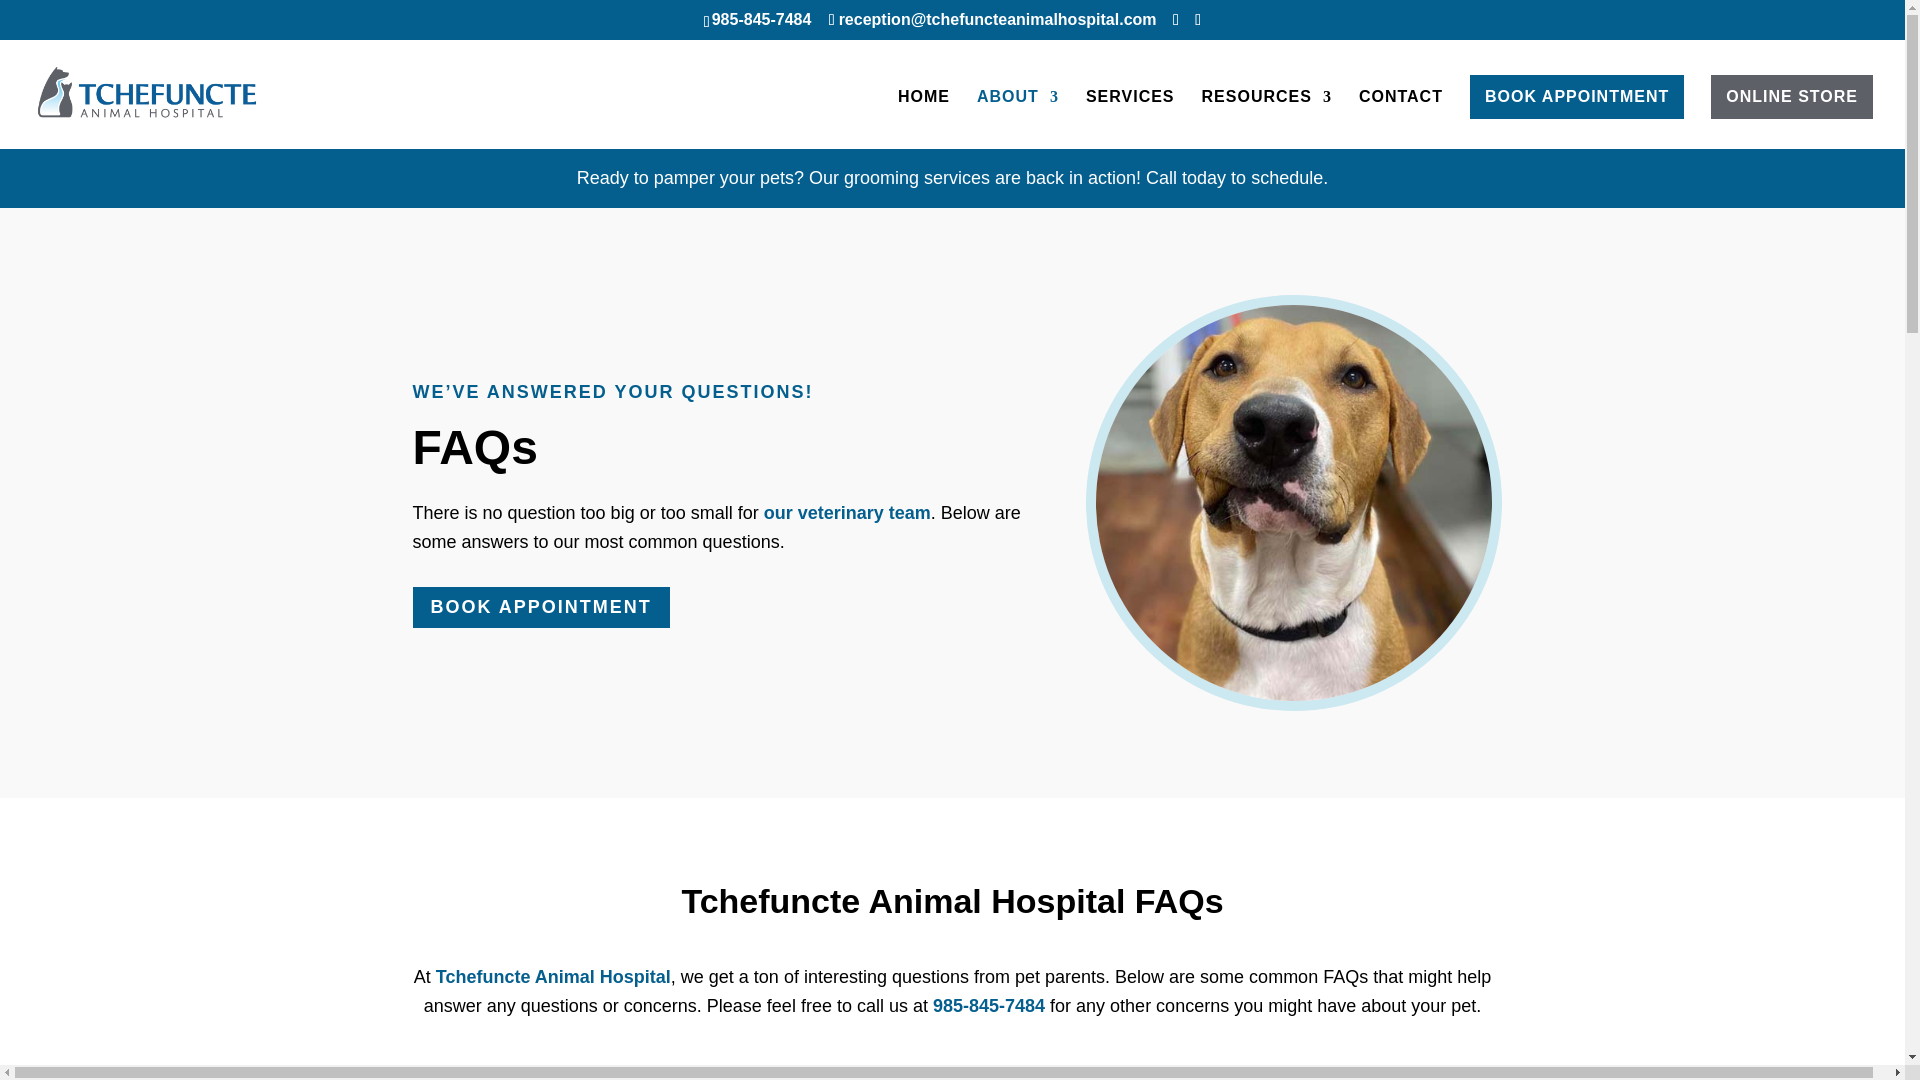 The width and height of the screenshot is (1920, 1080). Describe the element at coordinates (1130, 114) in the screenshot. I see `SERVICES` at that location.